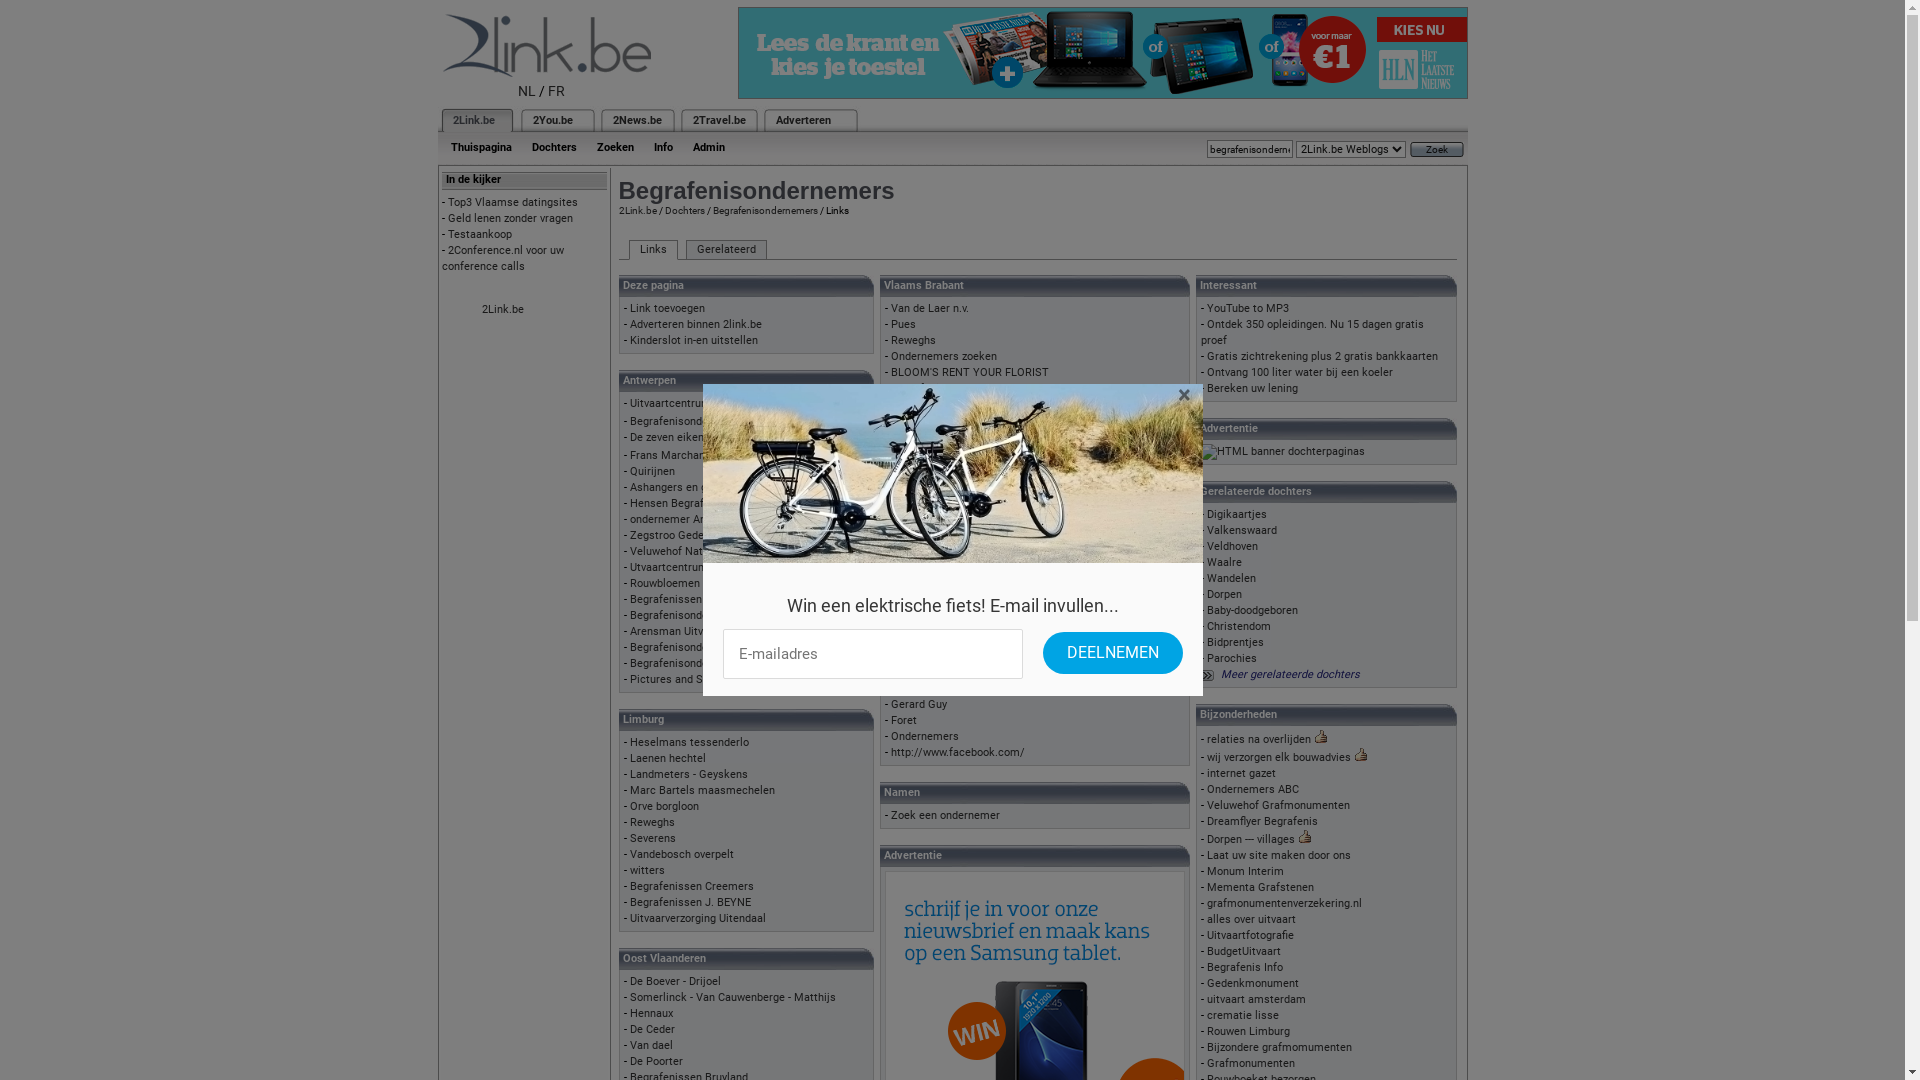 This screenshot has width=1920, height=1080. I want to click on alles over uitvaart, so click(935, 578).